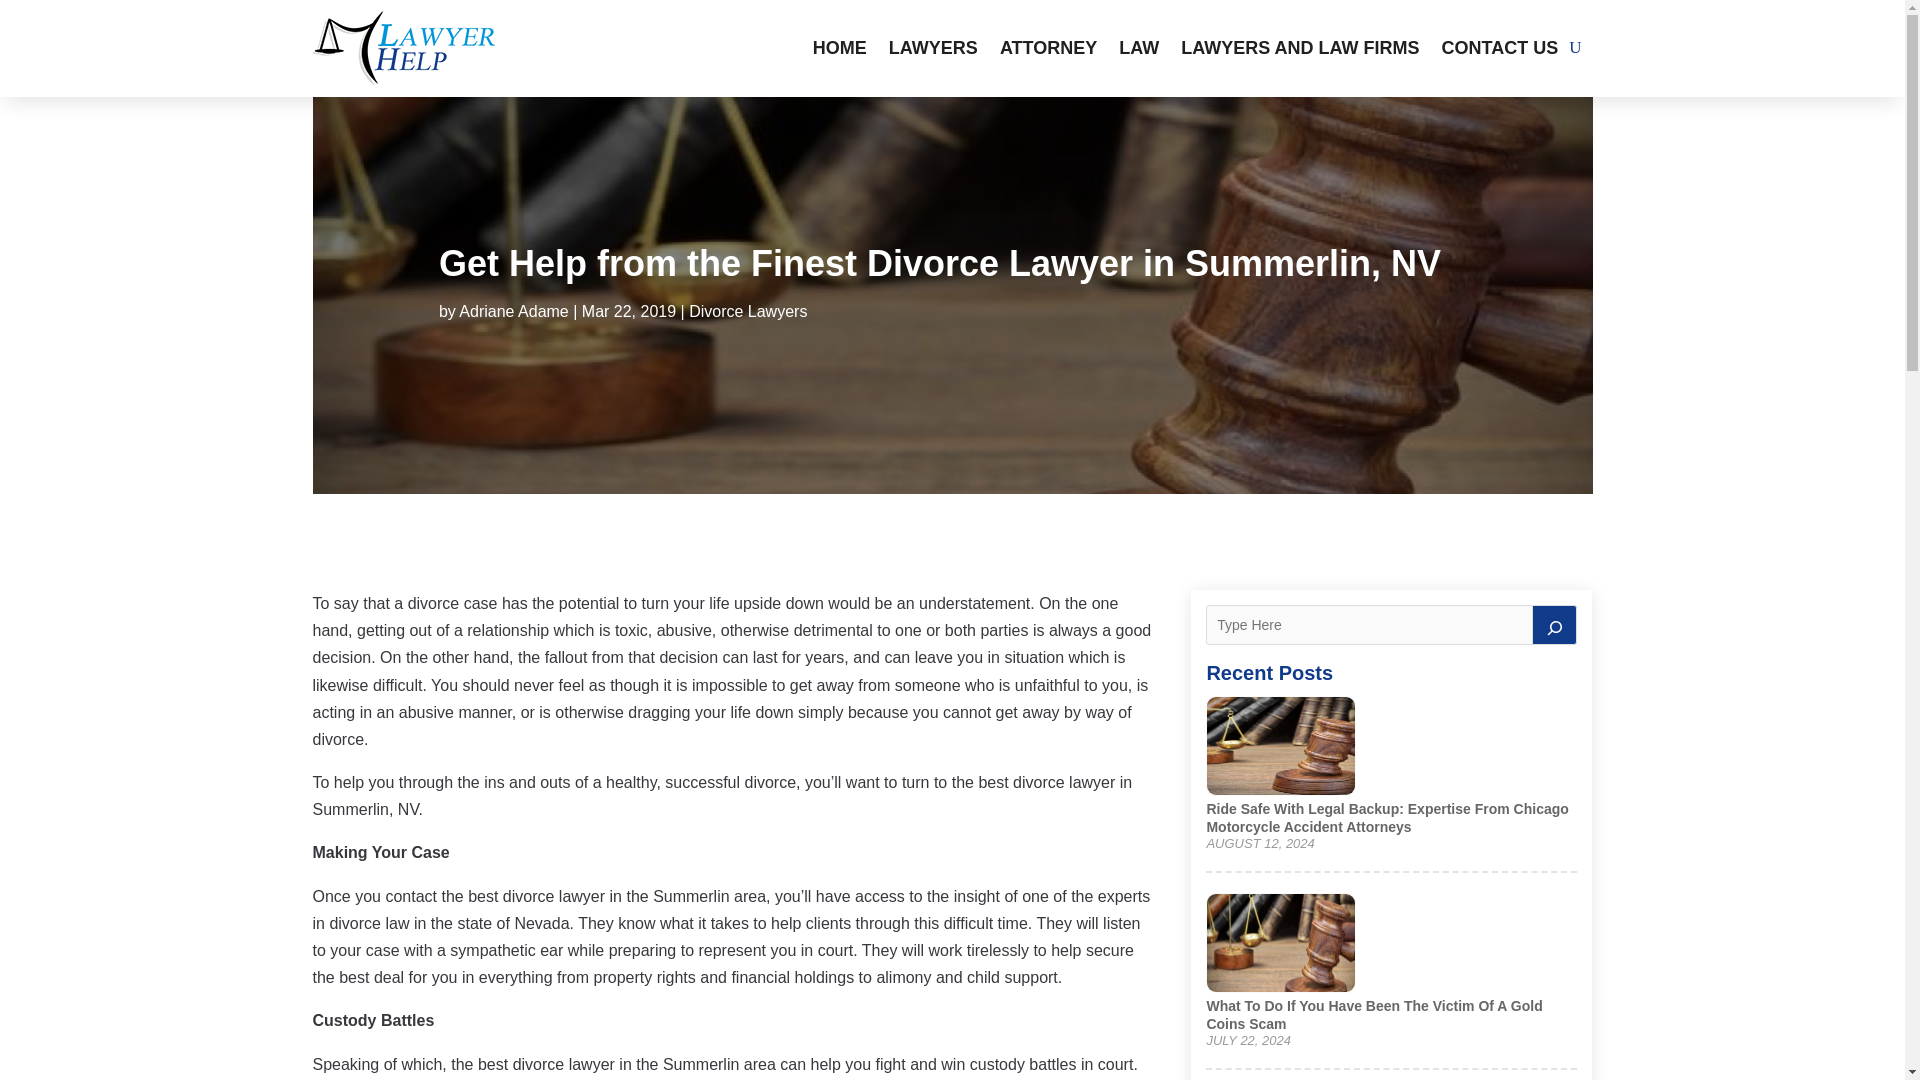 Image resolution: width=1920 pixels, height=1080 pixels. What do you see at coordinates (513, 311) in the screenshot?
I see `Adriane Adame` at bounding box center [513, 311].